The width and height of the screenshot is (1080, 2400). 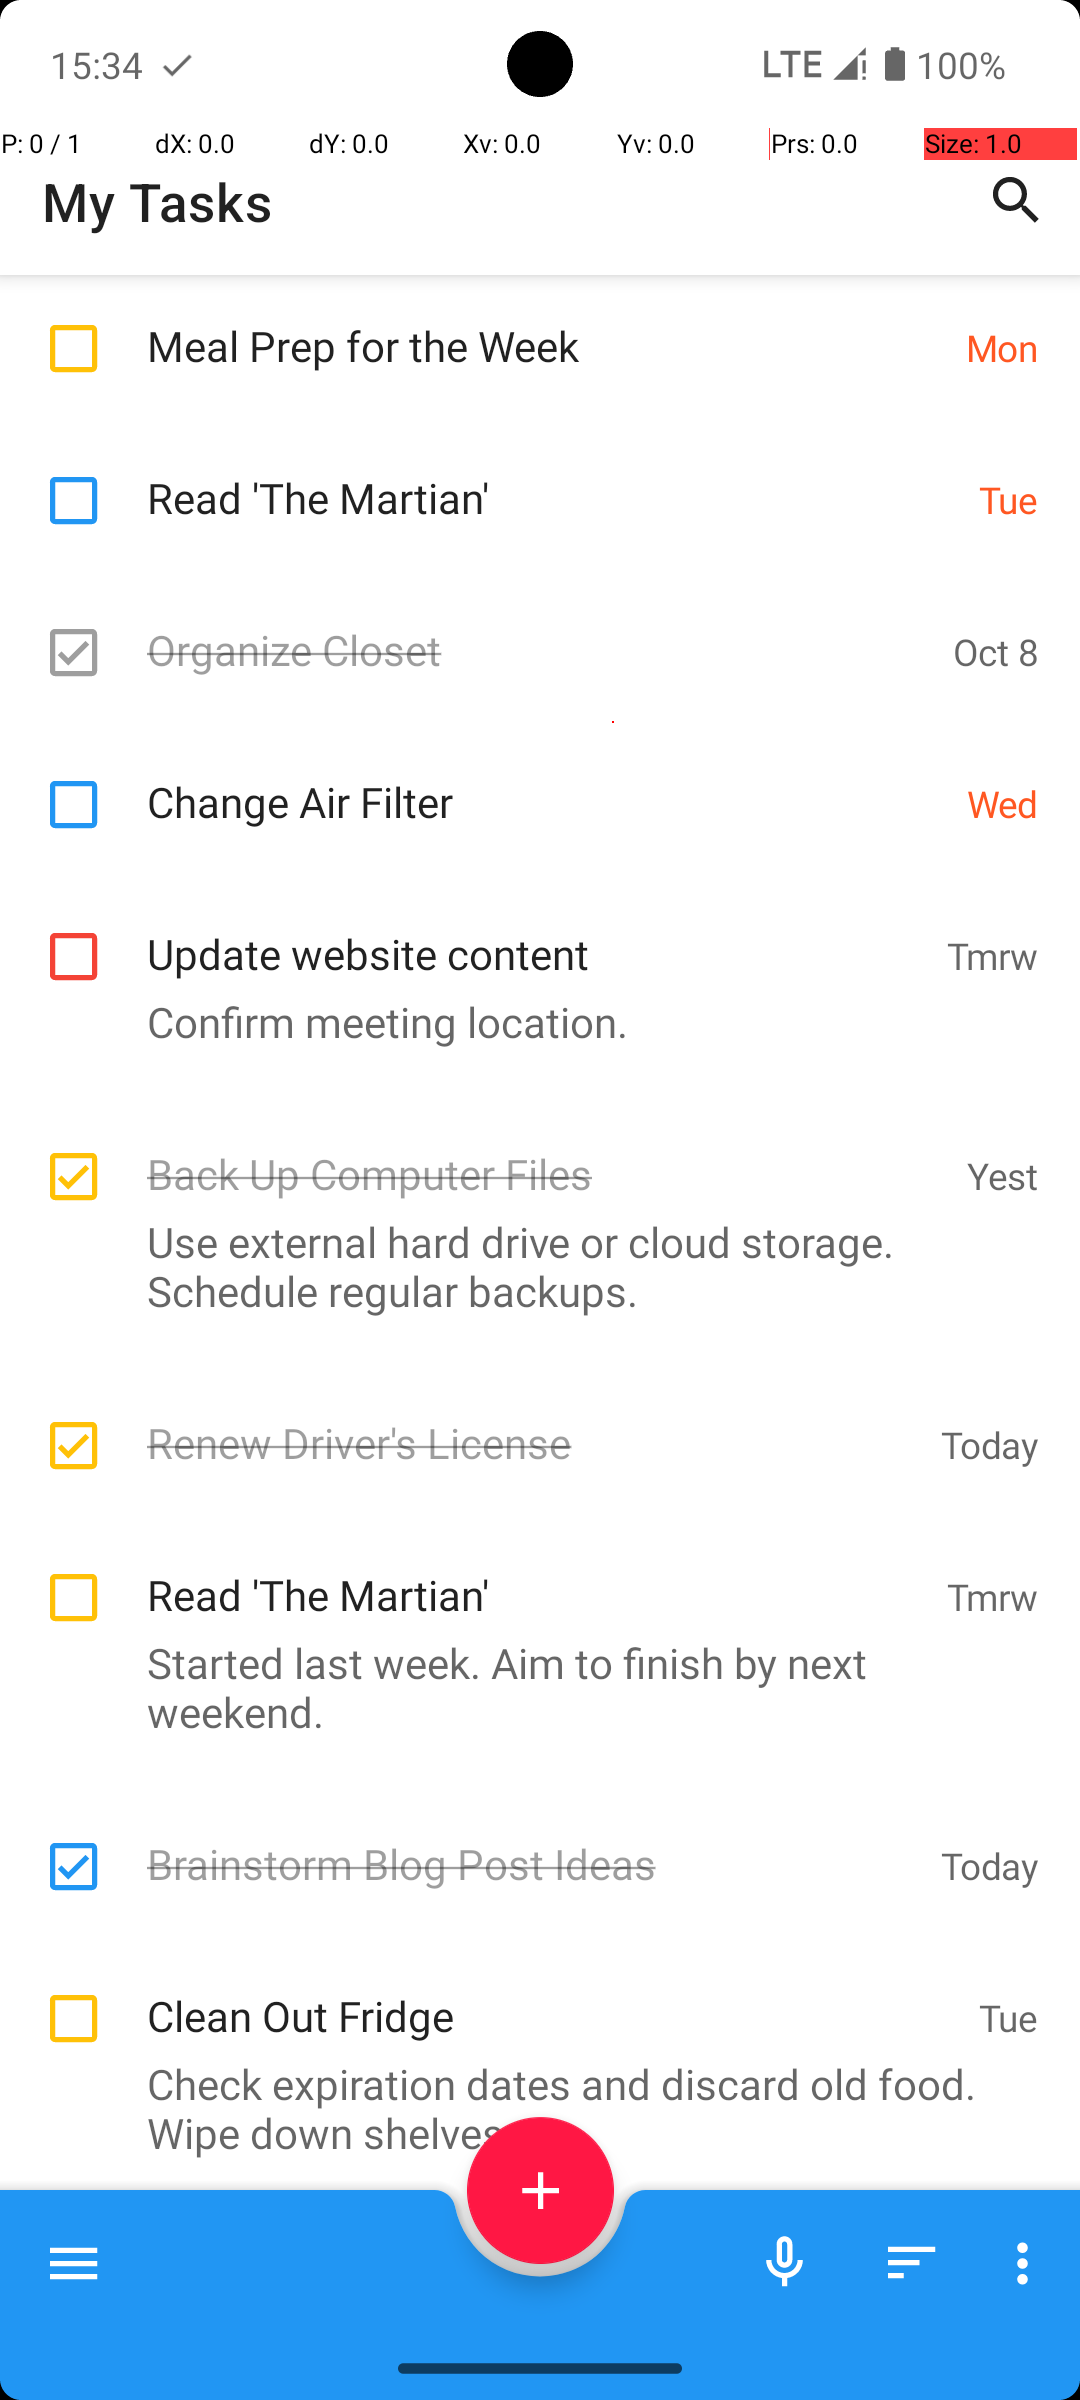 I want to click on Confirm meeting location., so click(x=530, y=1022).